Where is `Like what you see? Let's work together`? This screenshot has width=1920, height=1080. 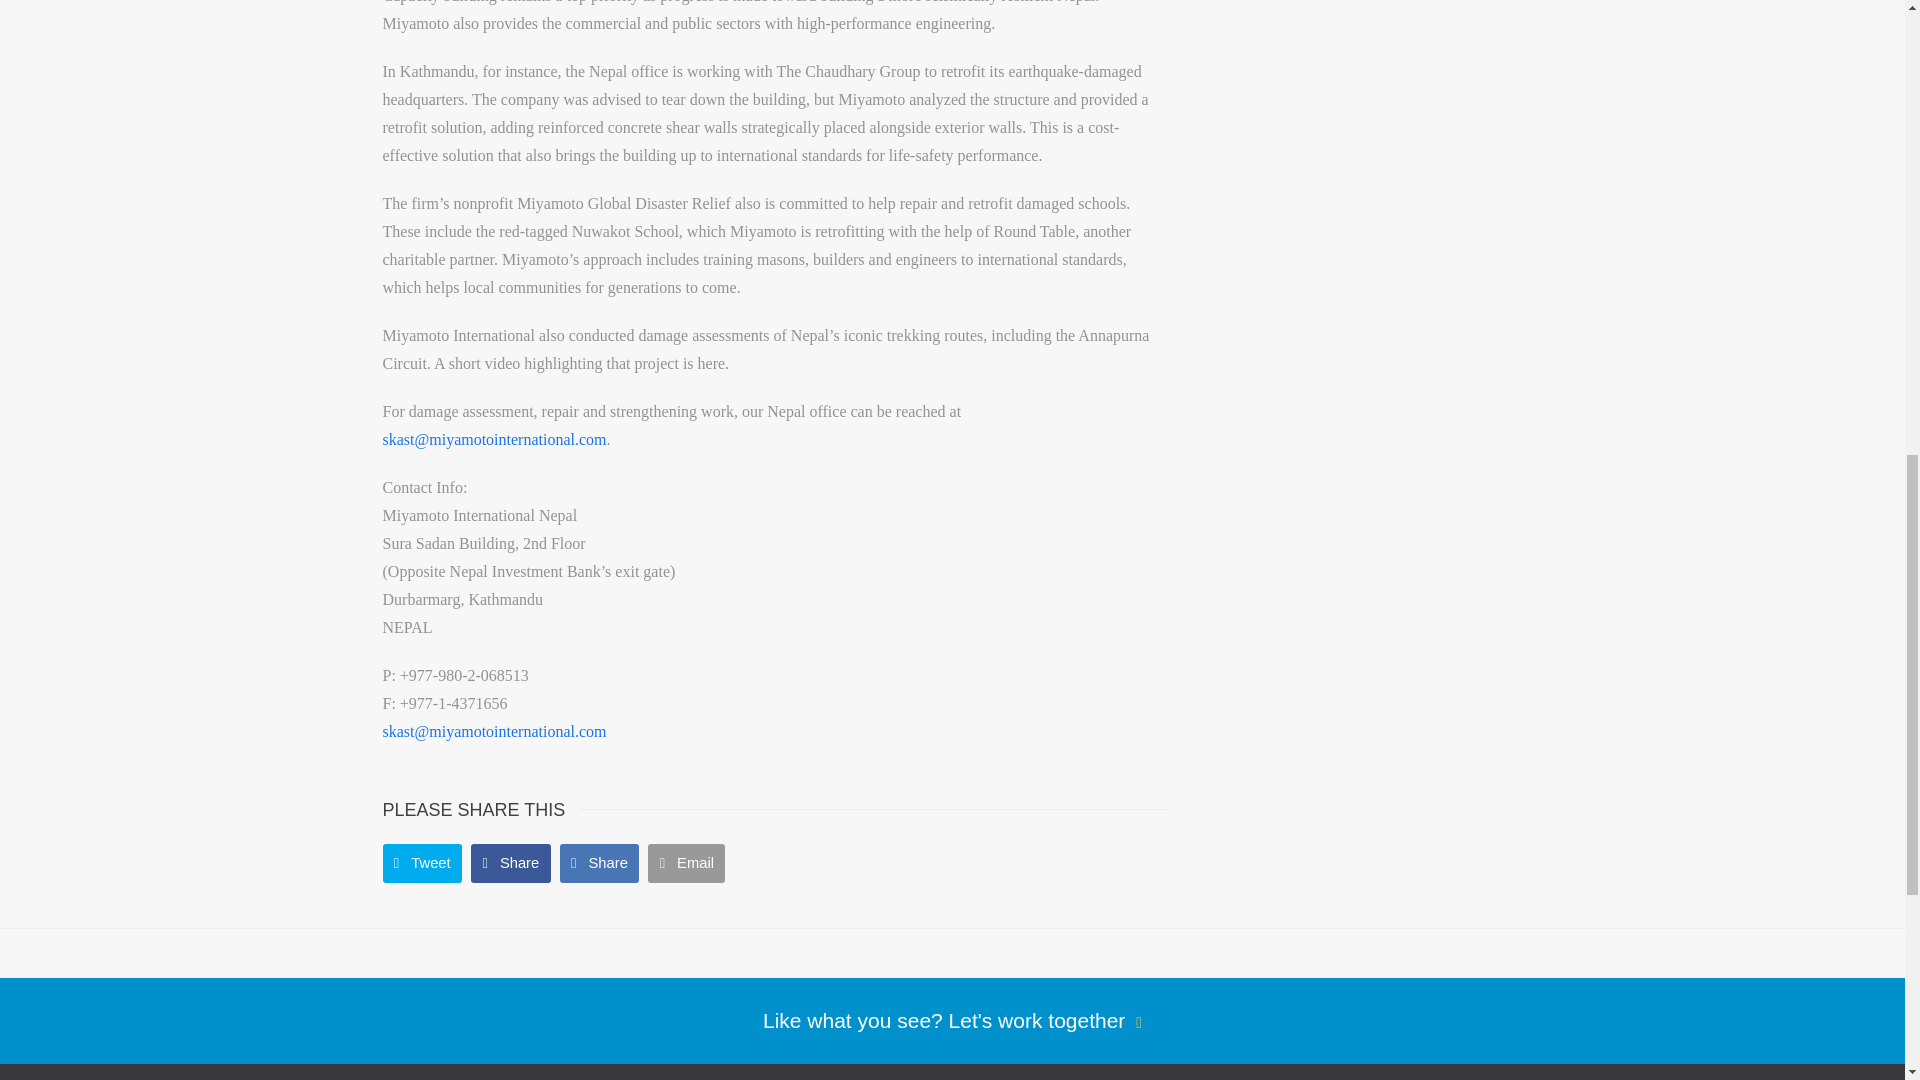 Like what you see? Let's work together is located at coordinates (952, 1020).